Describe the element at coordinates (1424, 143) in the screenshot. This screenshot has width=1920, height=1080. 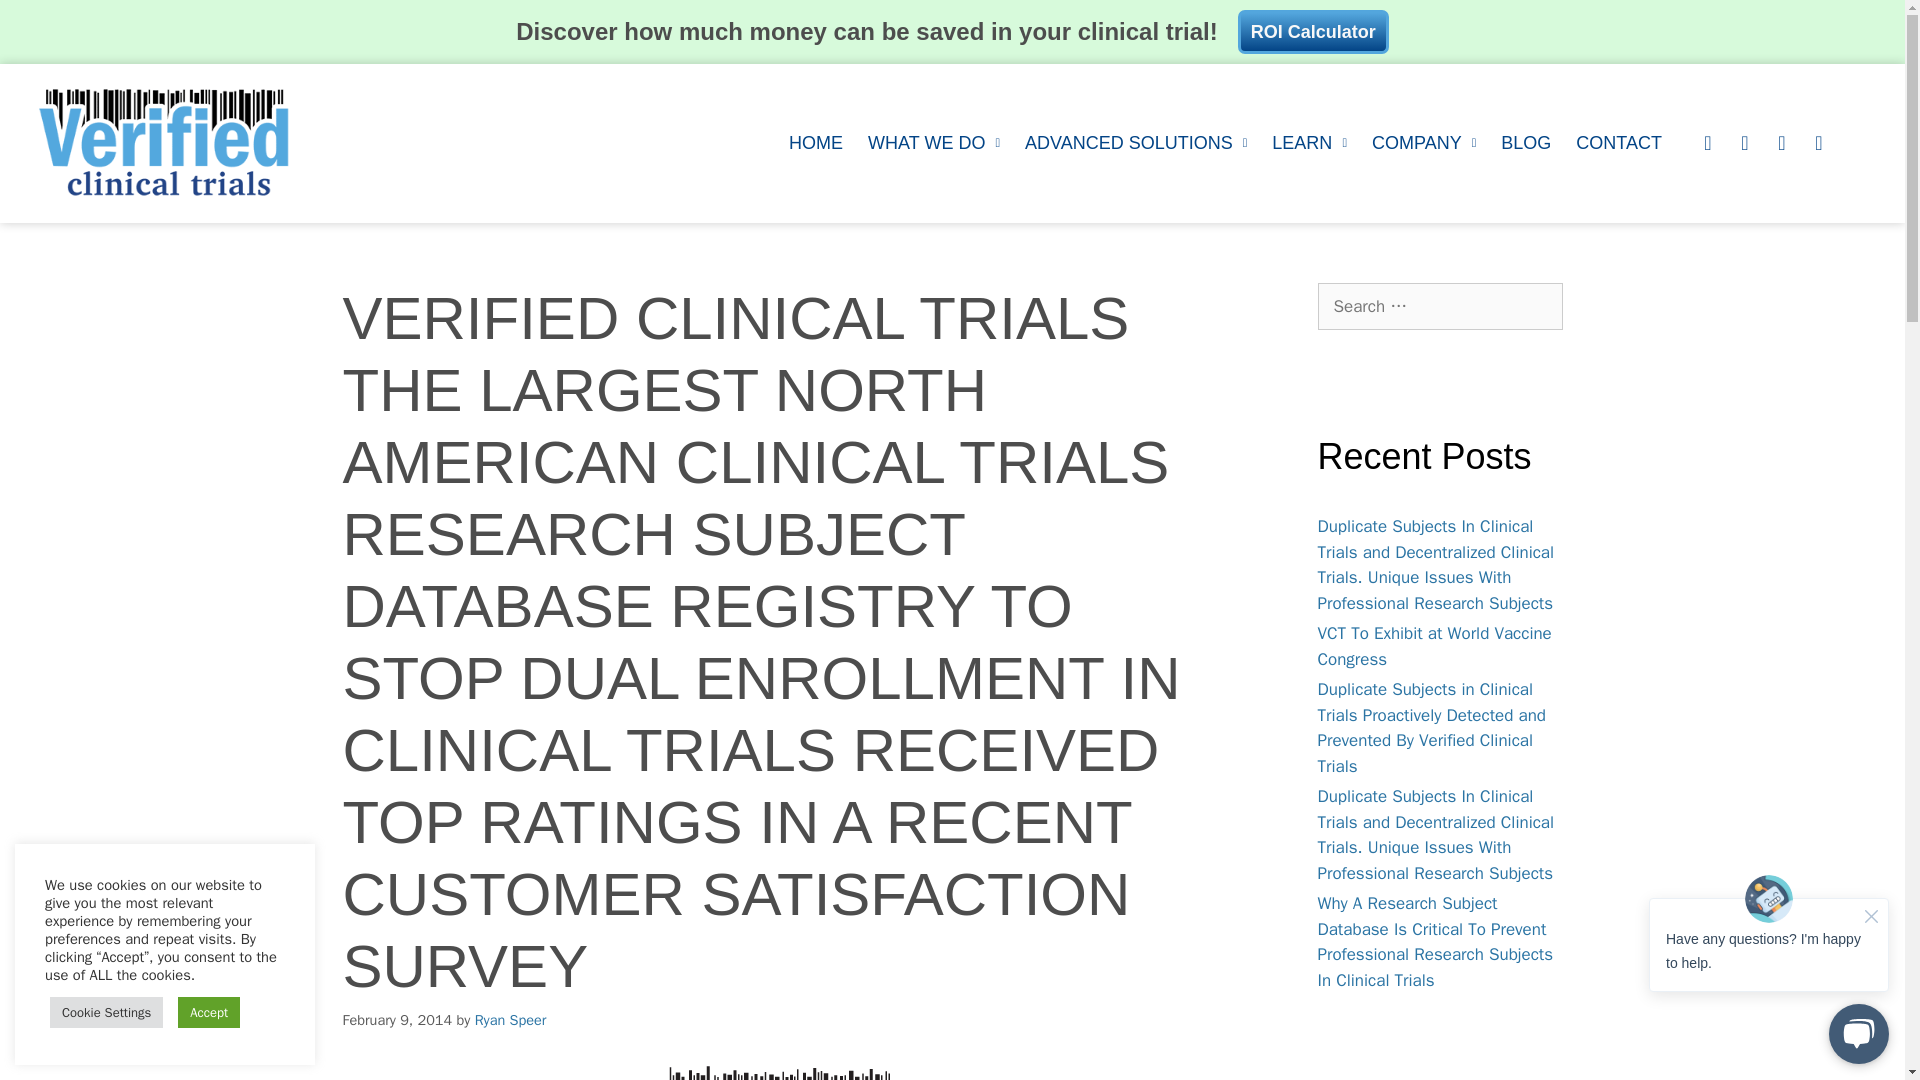
I see `COMPANY` at that location.